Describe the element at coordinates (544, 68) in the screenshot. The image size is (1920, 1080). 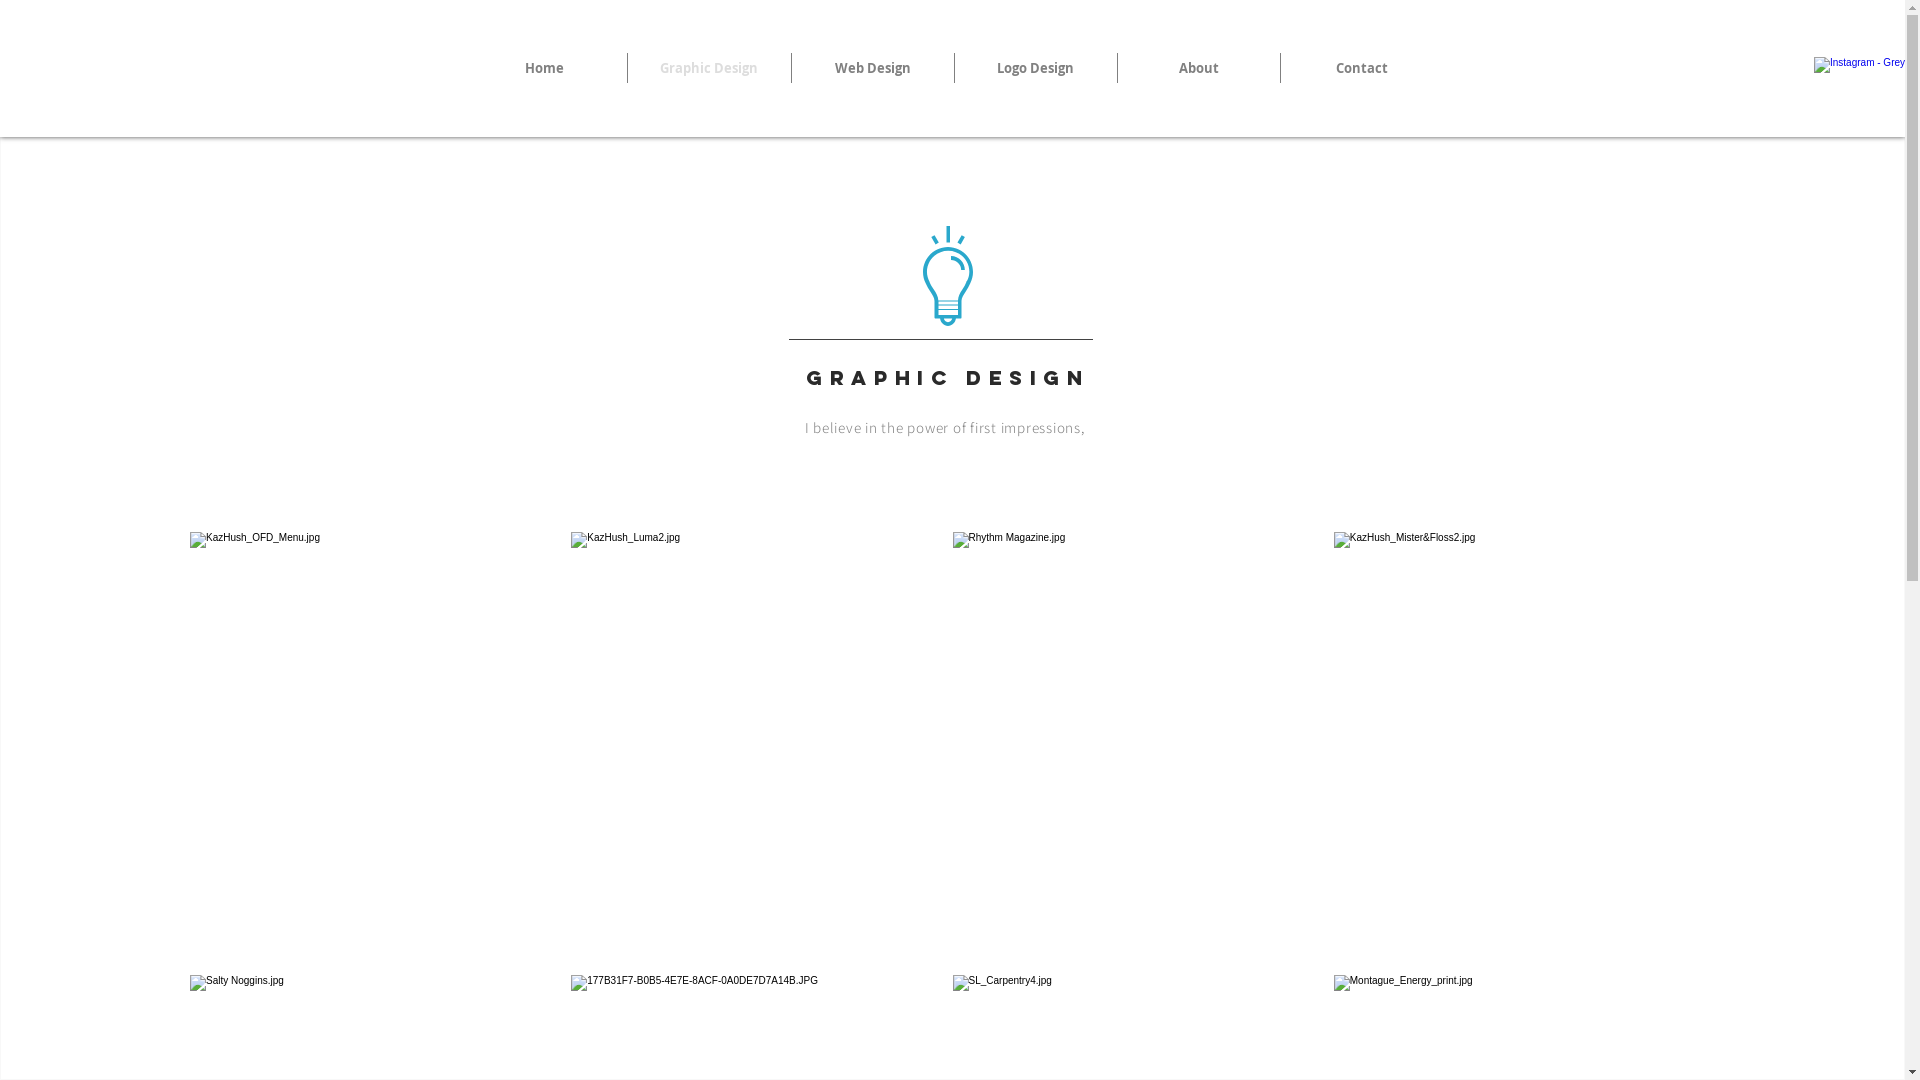
I see `Home` at that location.